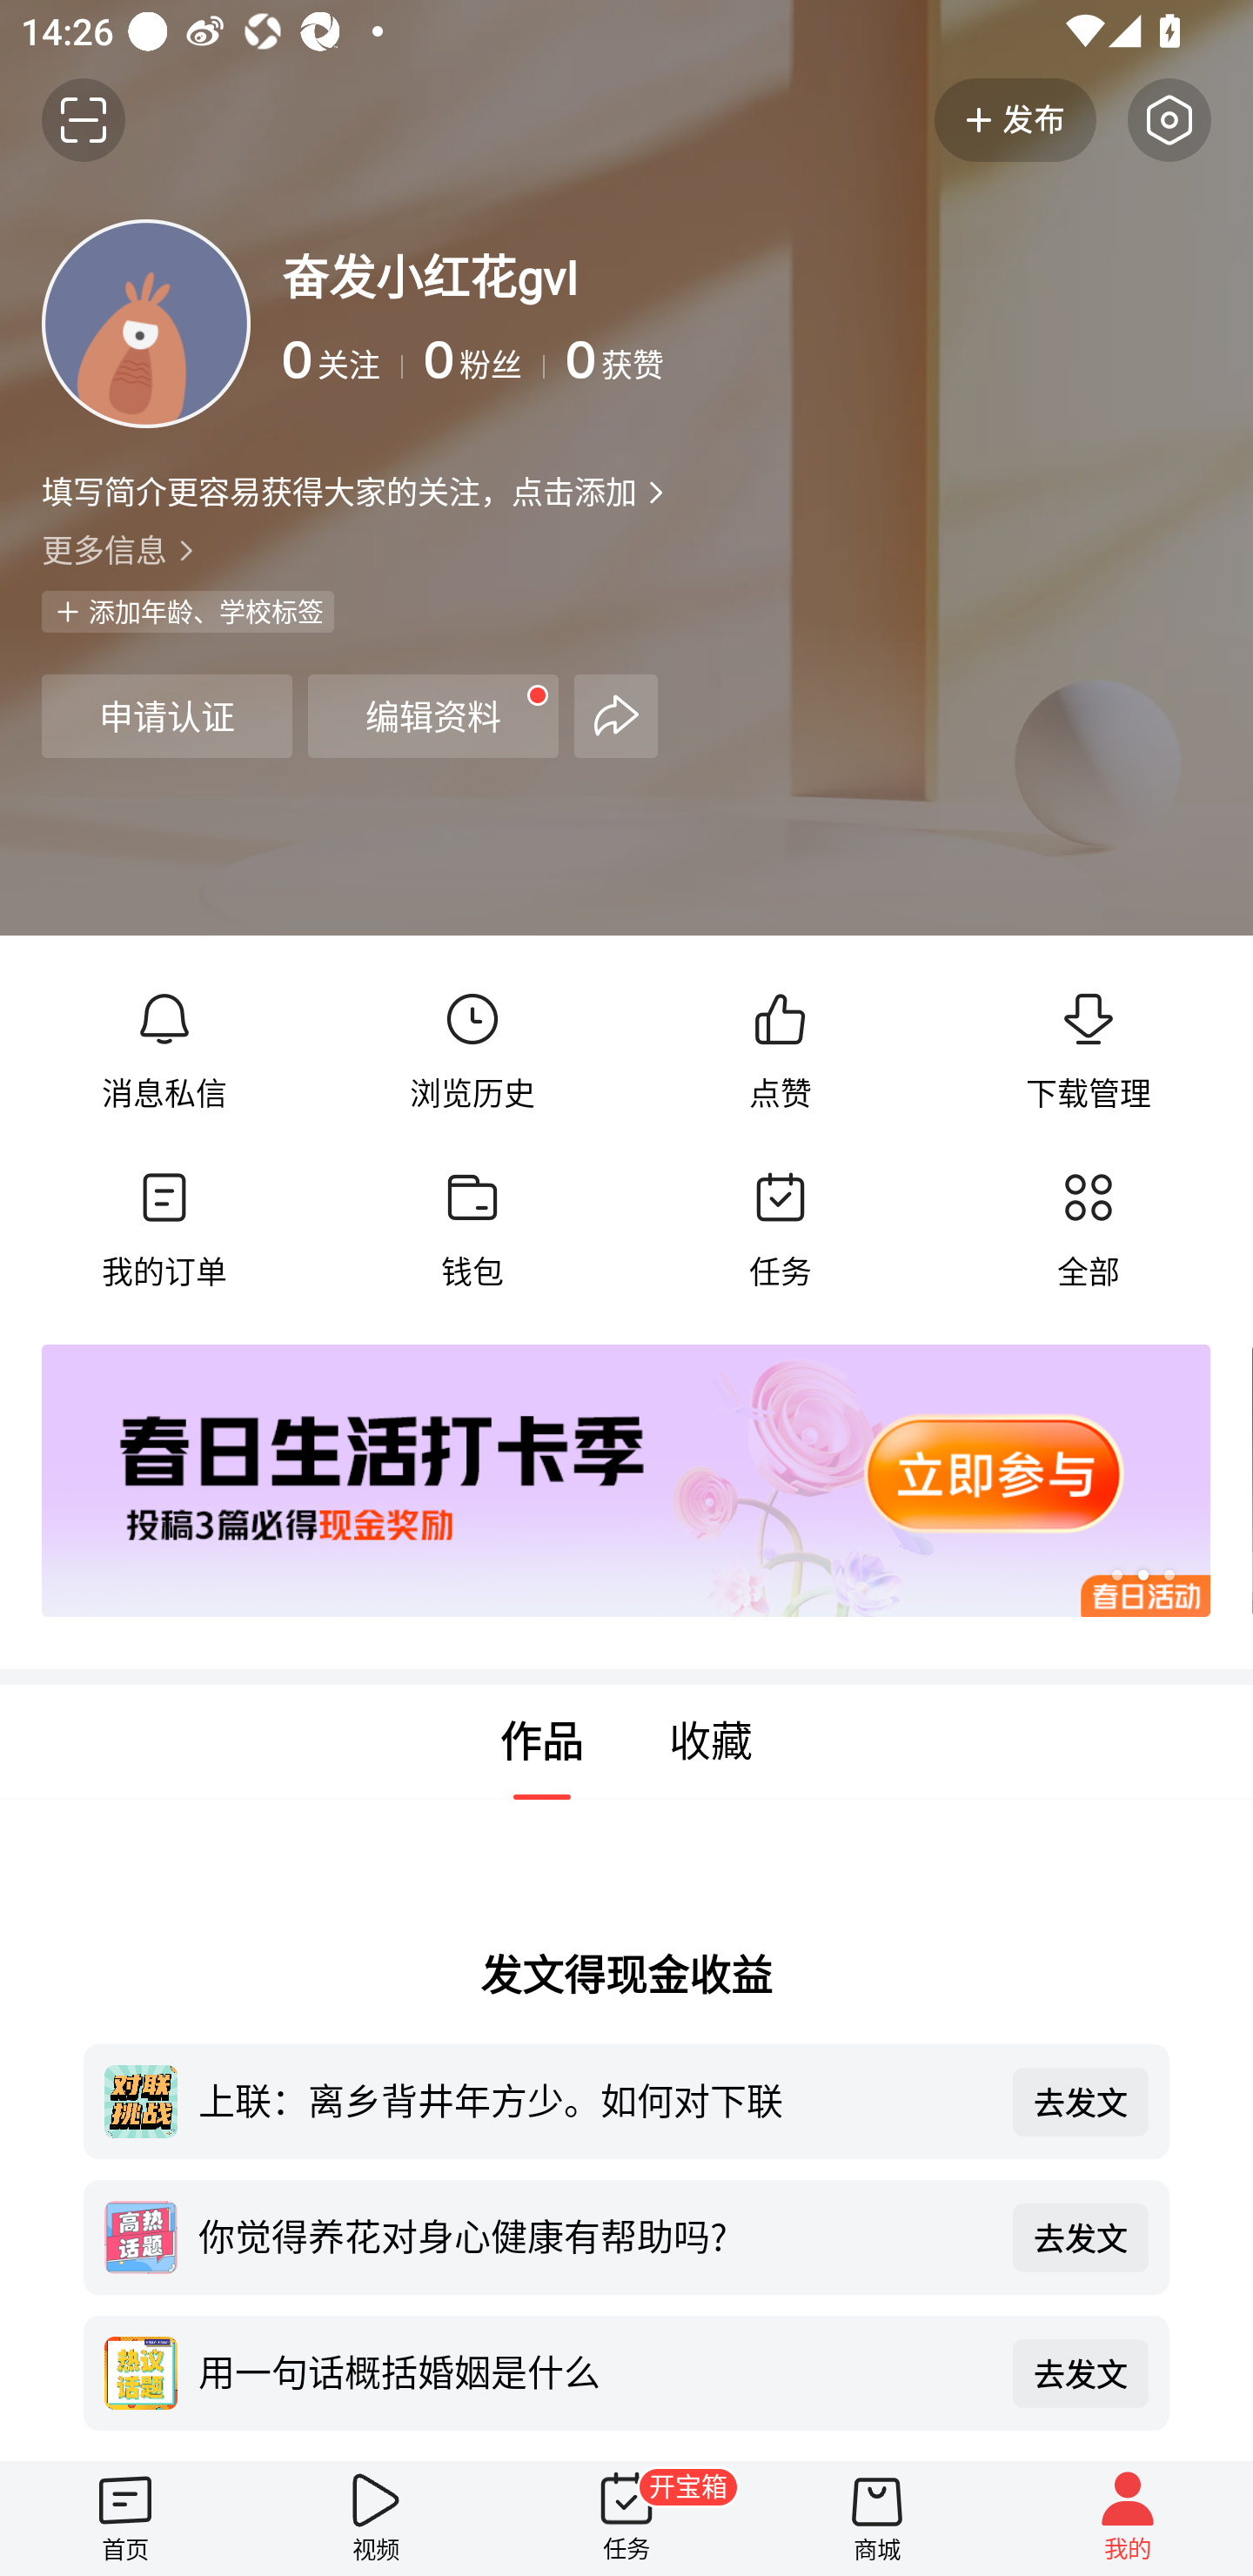 The height and width of the screenshot is (2576, 1253). What do you see at coordinates (616, 715) in the screenshot?
I see `分享` at bounding box center [616, 715].